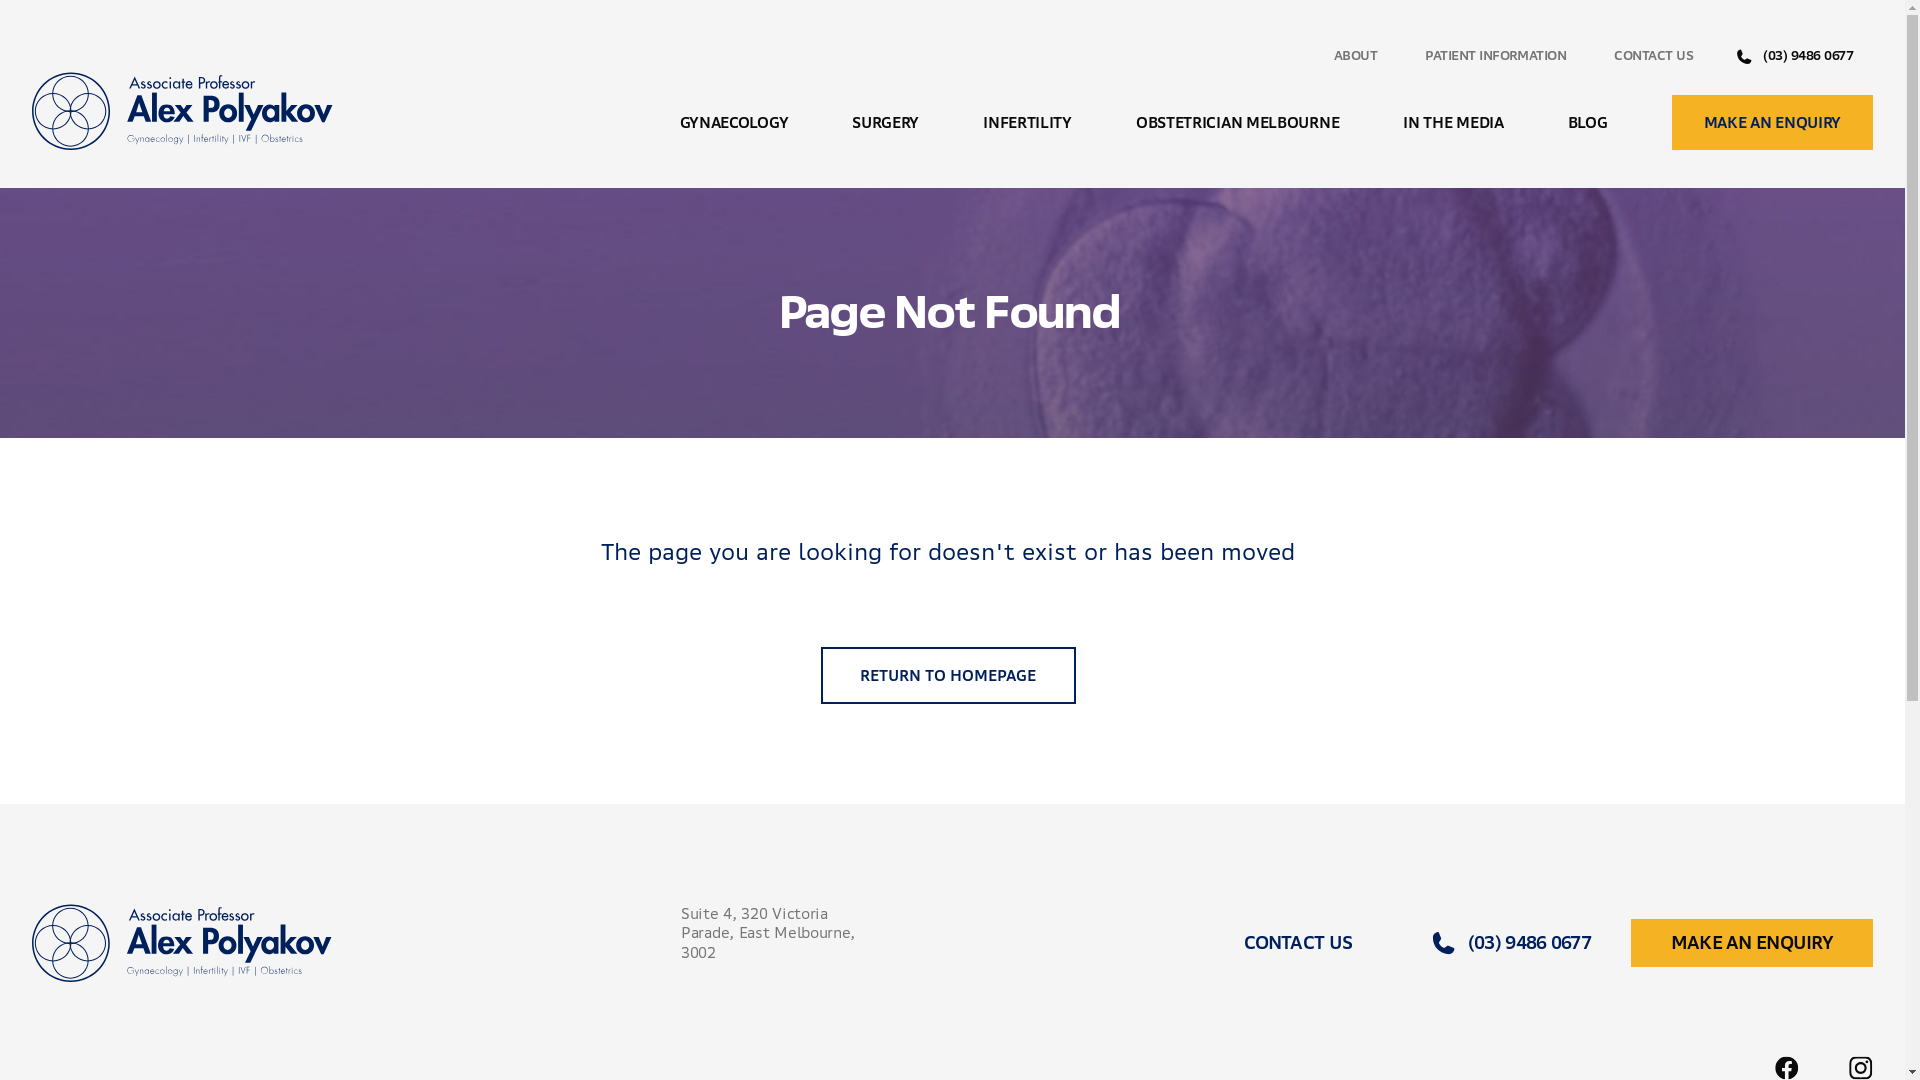 The width and height of the screenshot is (1920, 1080). Describe the element at coordinates (1752, 942) in the screenshot. I see `MAKE AN ENQUIRY` at that location.